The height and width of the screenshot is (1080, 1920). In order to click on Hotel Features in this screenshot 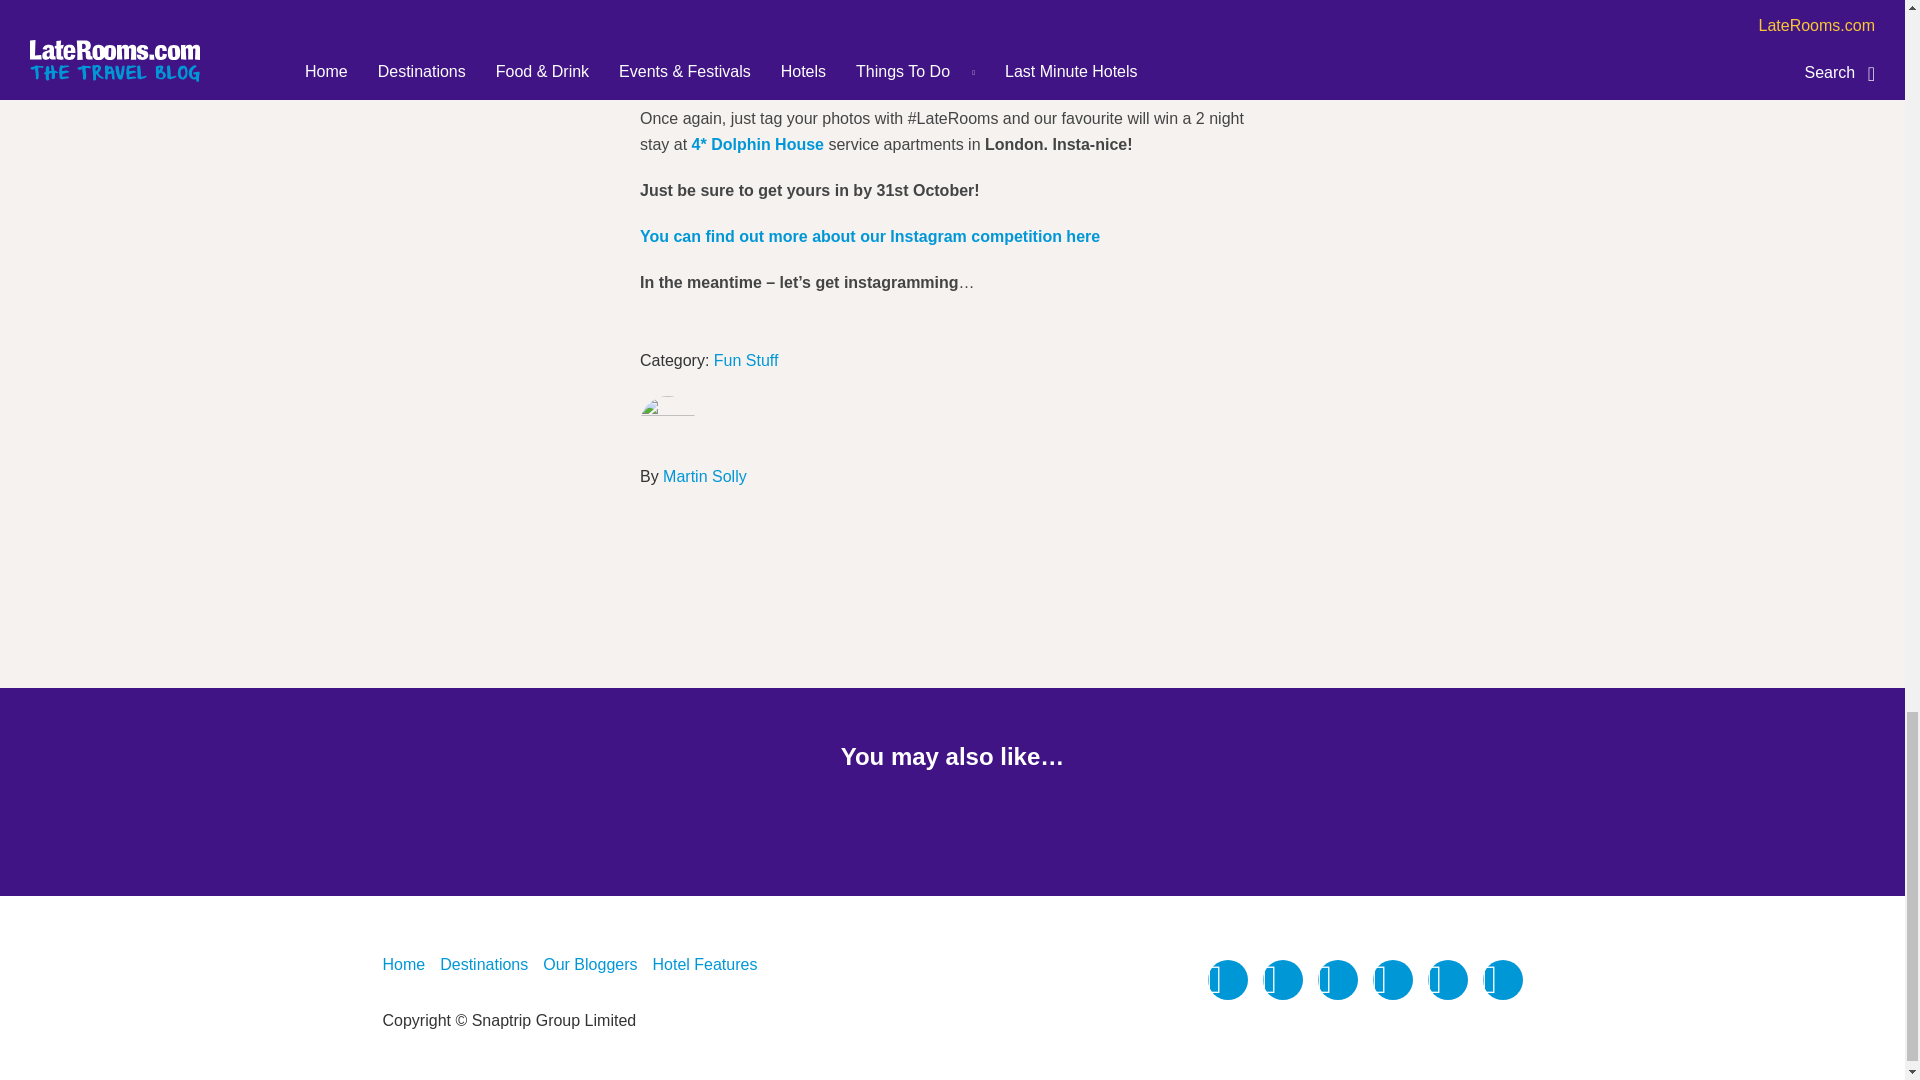, I will do `click(704, 964)`.